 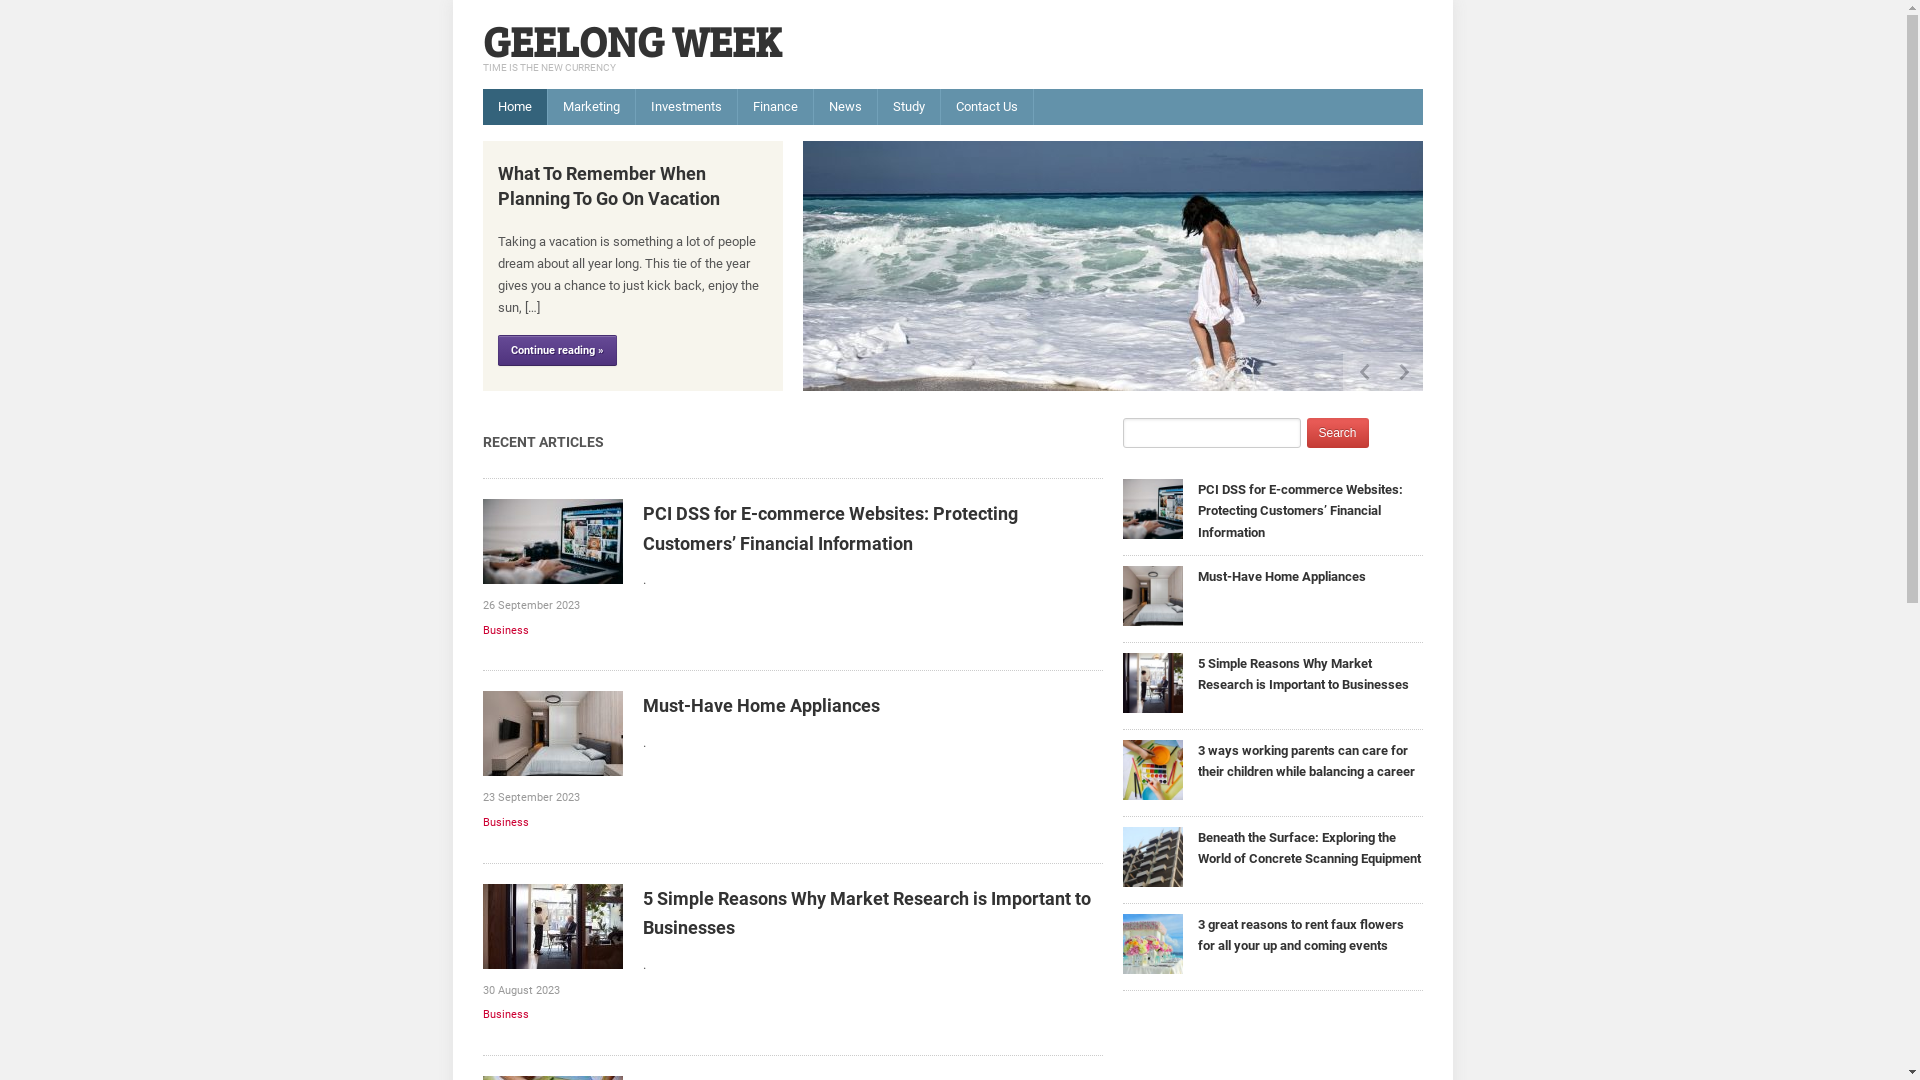 I want to click on Investments, so click(x=686, y=107).